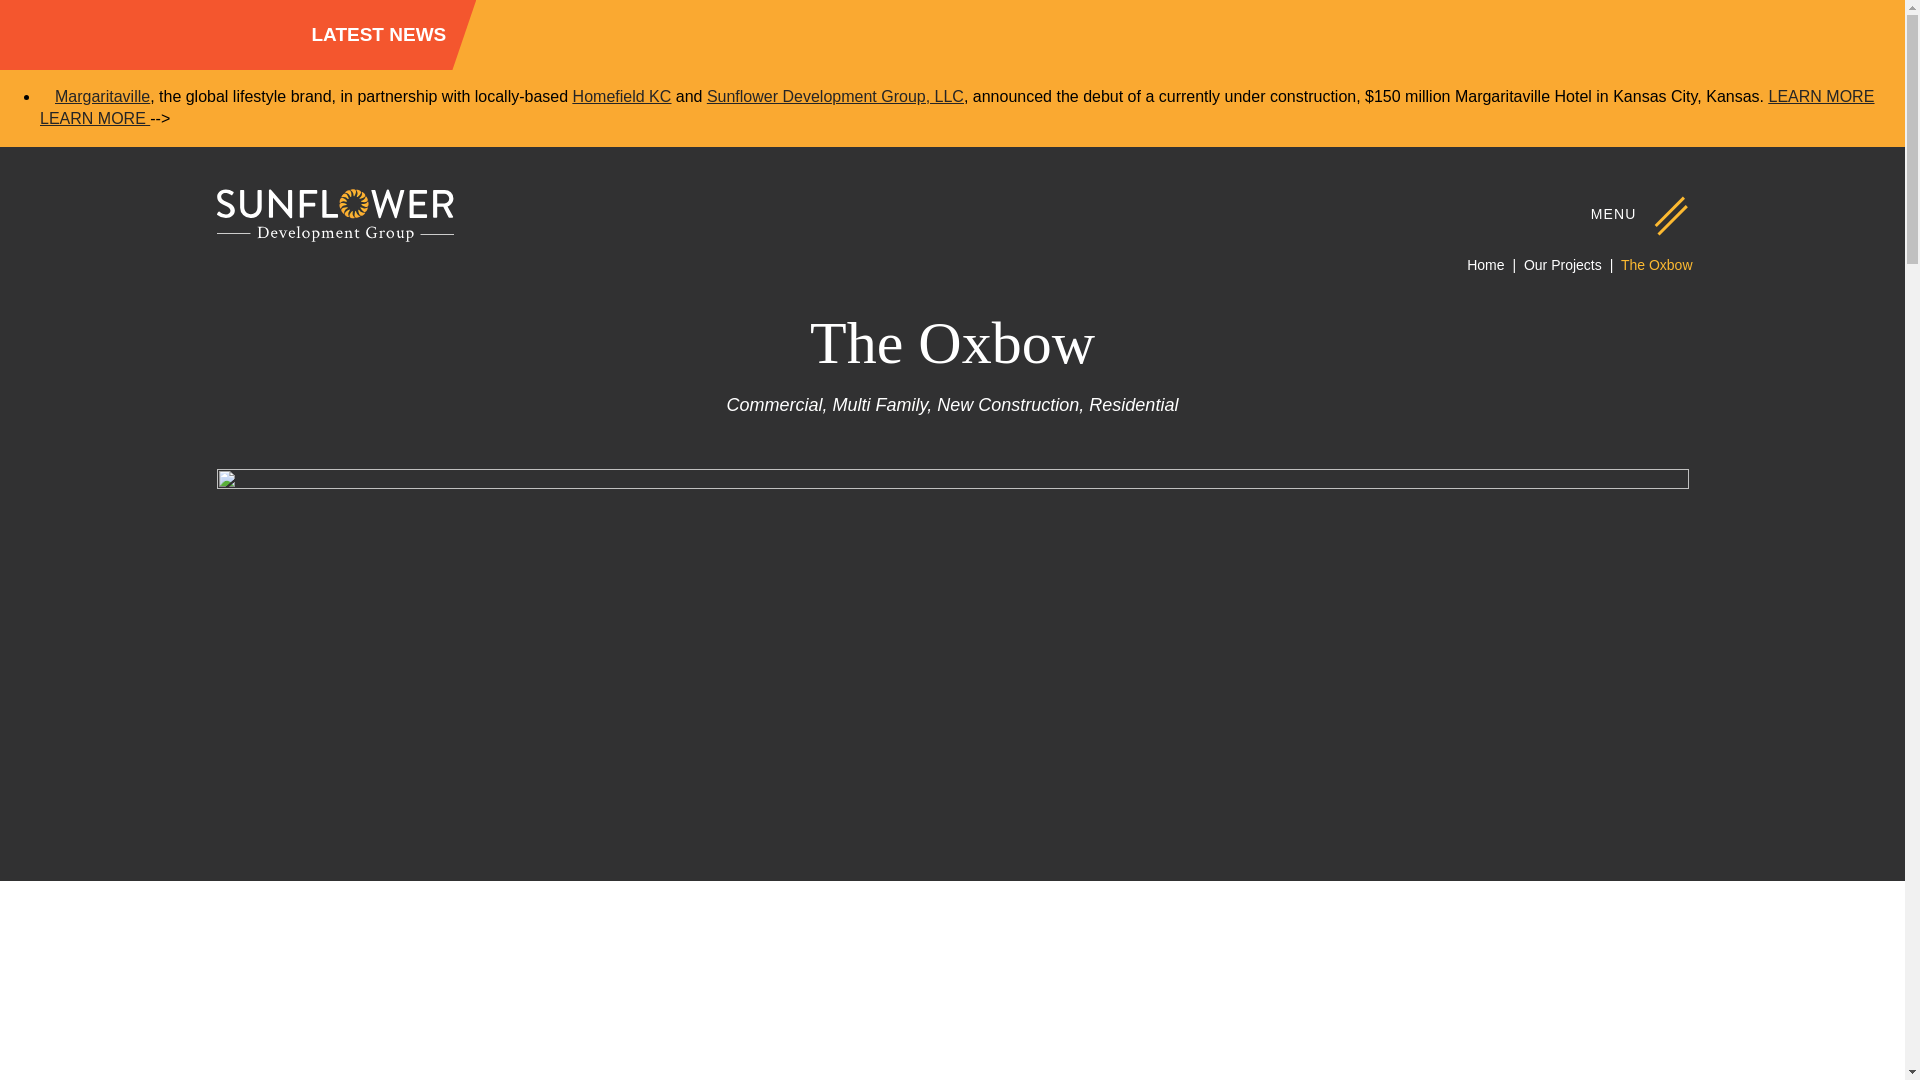 The height and width of the screenshot is (1080, 1920). I want to click on Our Projects, so click(1562, 265).